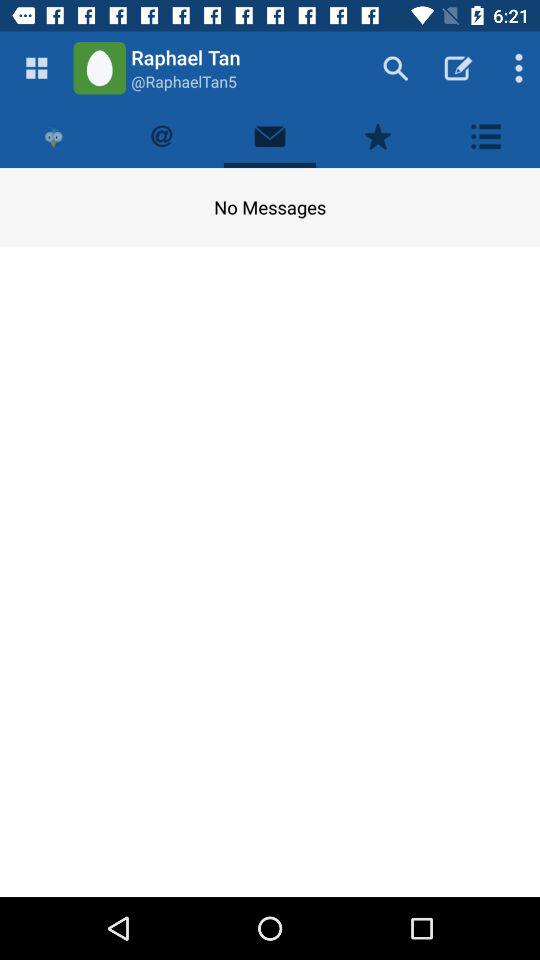  What do you see at coordinates (486, 136) in the screenshot?
I see `sitting` at bounding box center [486, 136].